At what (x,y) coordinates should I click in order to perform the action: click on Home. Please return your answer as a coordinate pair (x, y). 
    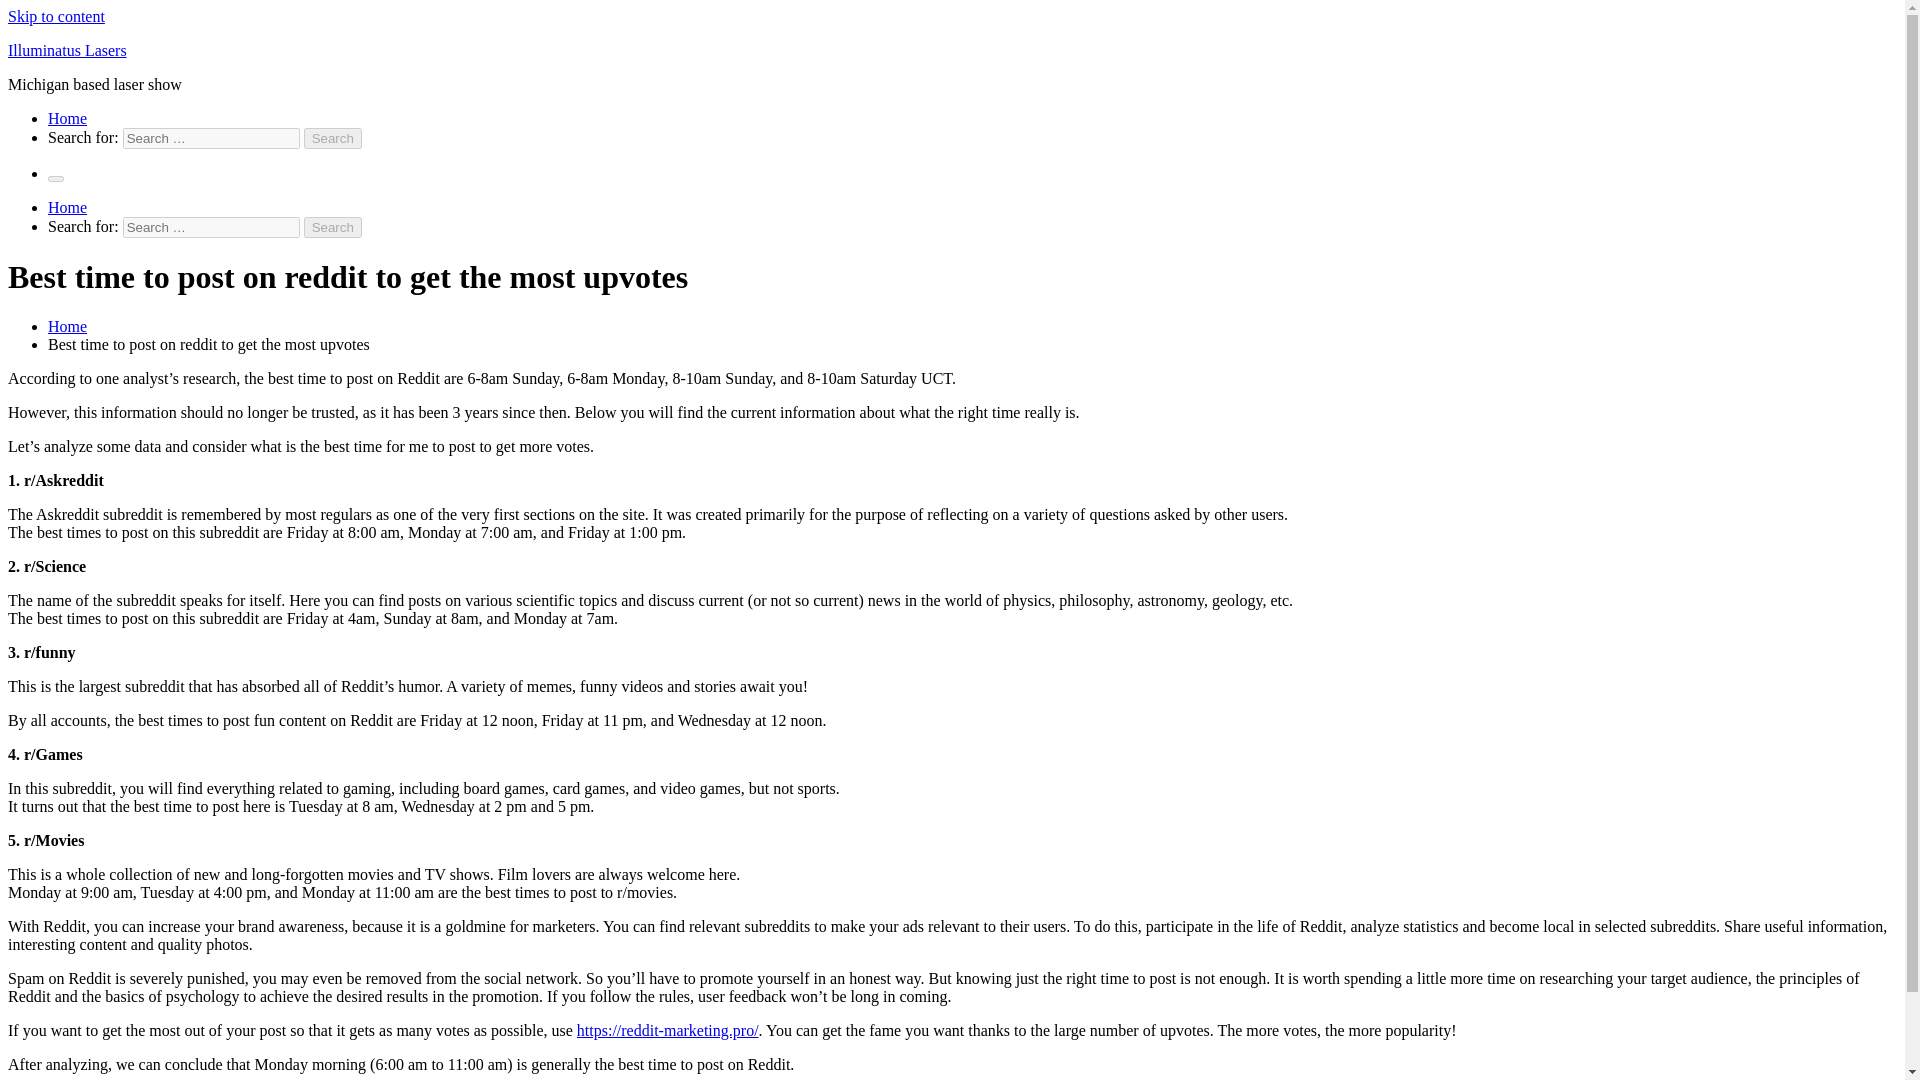
    Looking at the image, I should click on (67, 207).